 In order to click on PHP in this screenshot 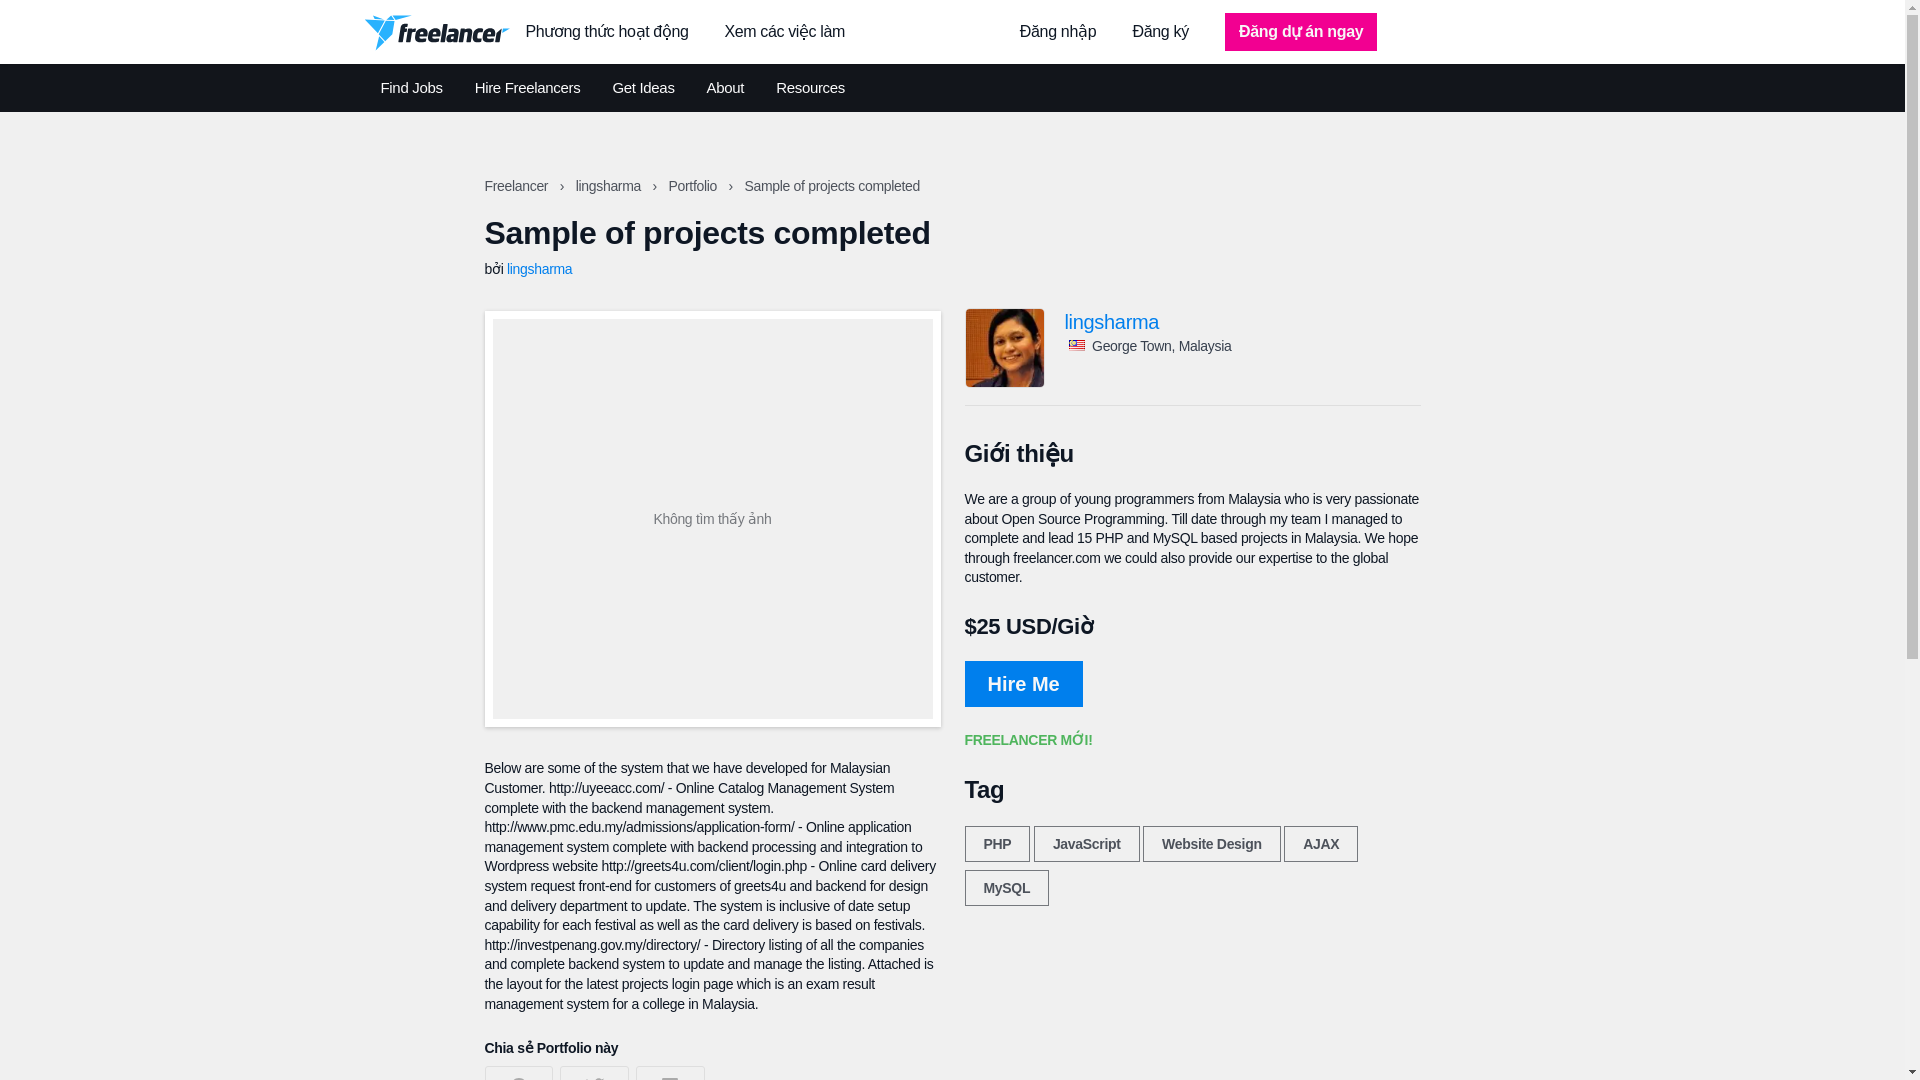, I will do `click(996, 844)`.